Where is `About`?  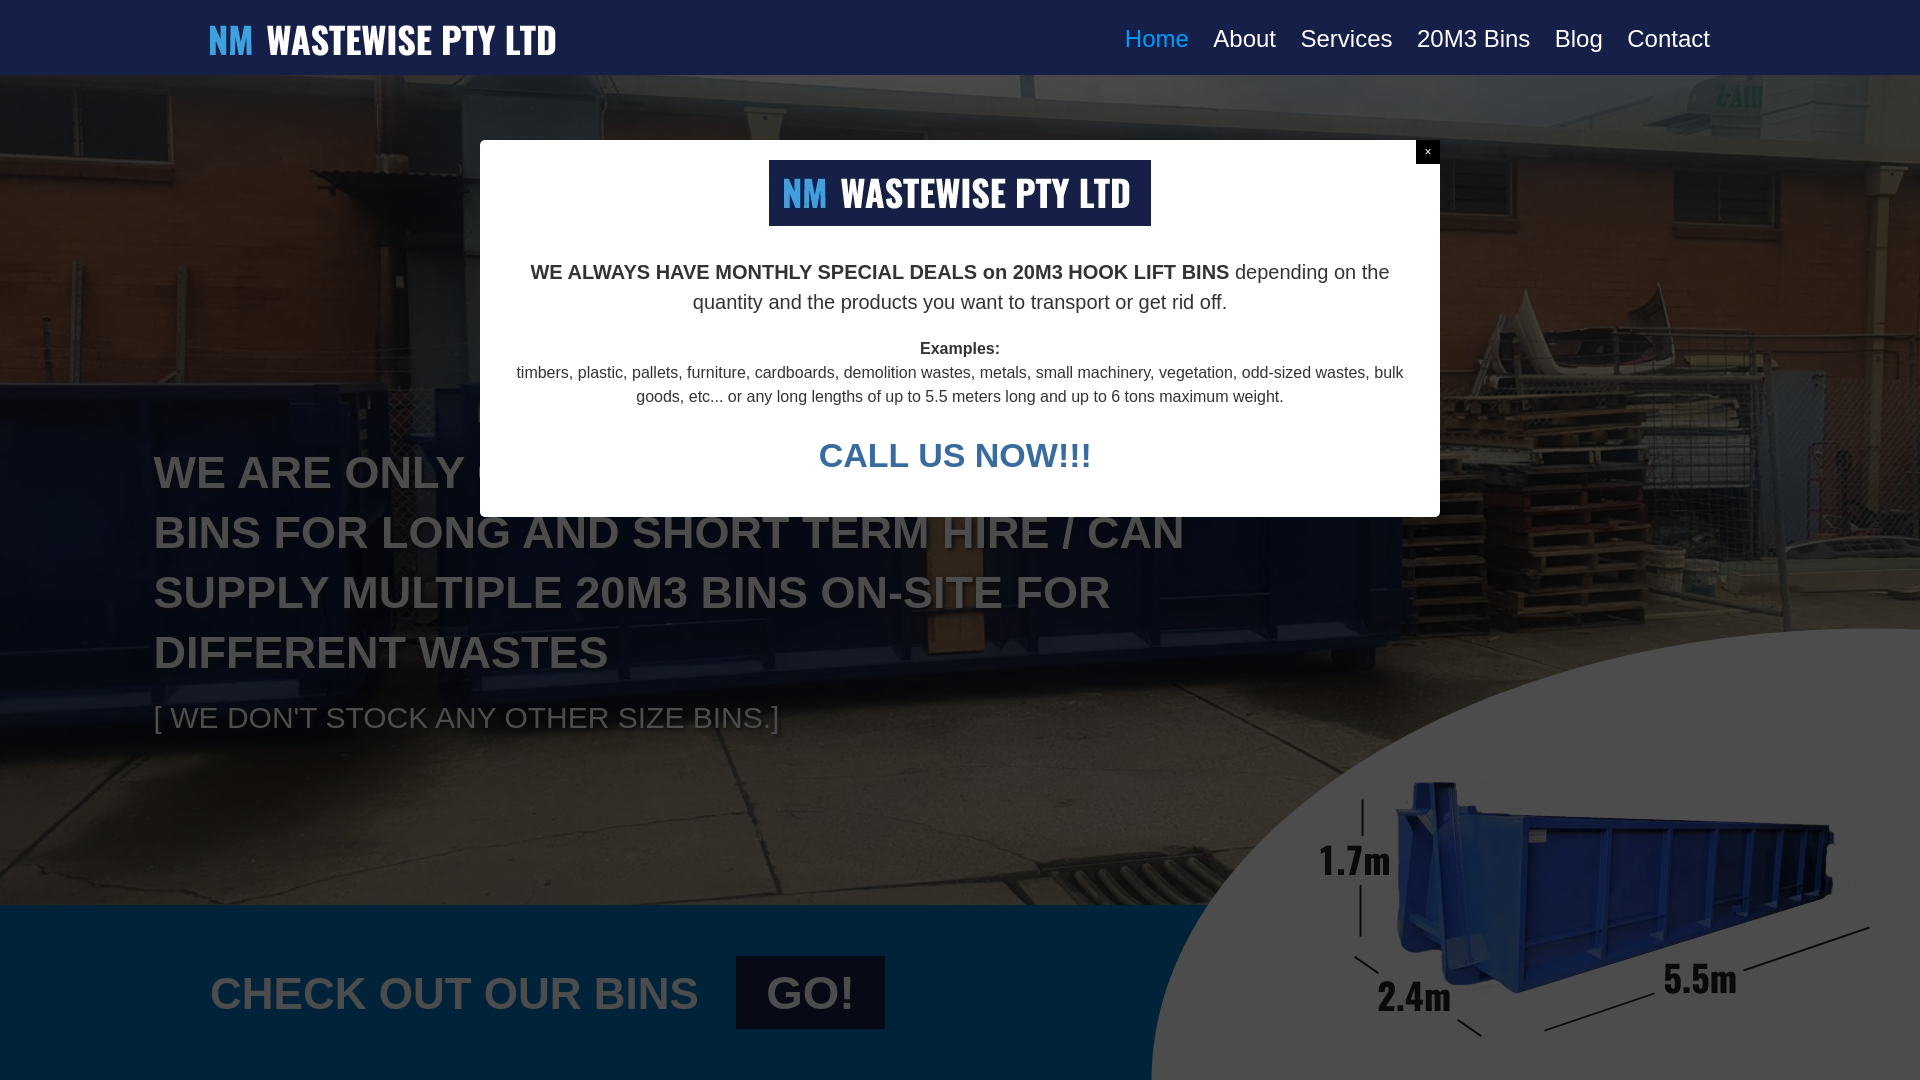
About is located at coordinates (1244, 38).